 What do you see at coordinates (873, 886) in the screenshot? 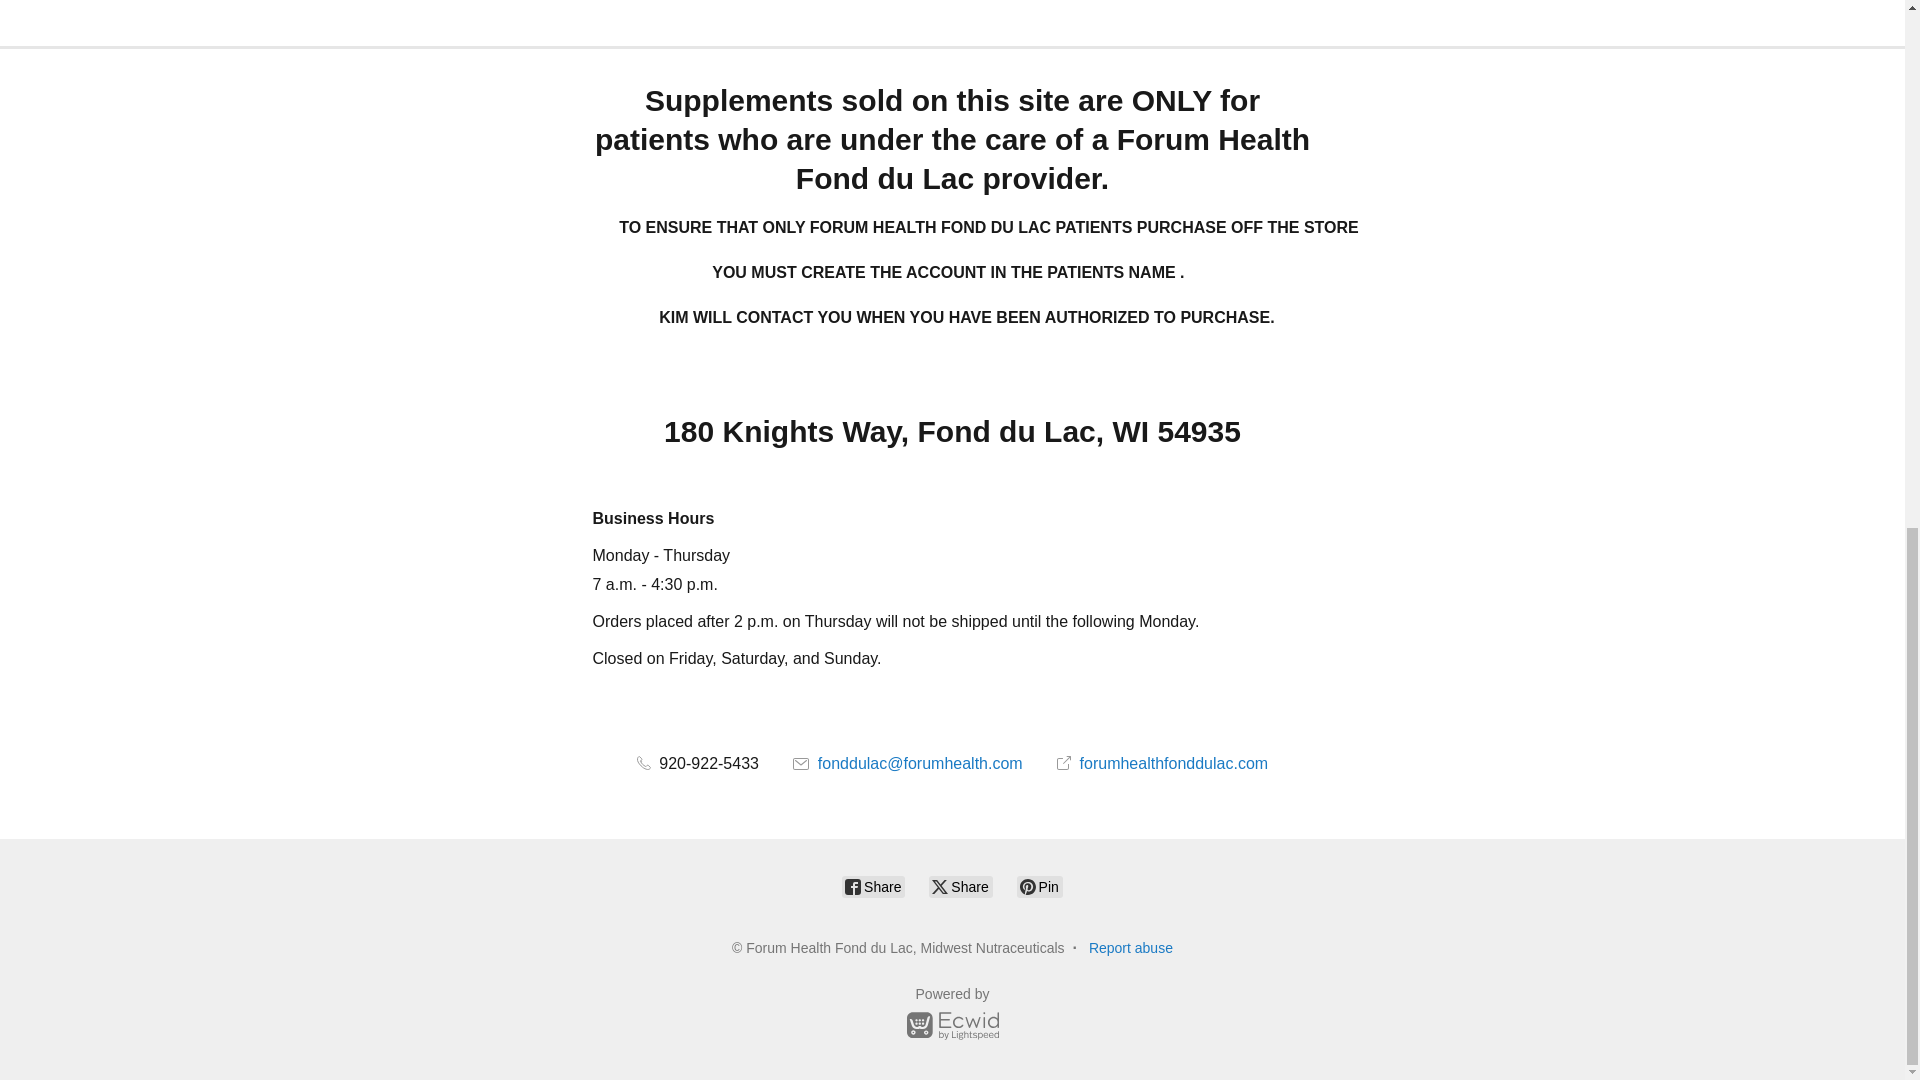
I see `Share` at bounding box center [873, 886].